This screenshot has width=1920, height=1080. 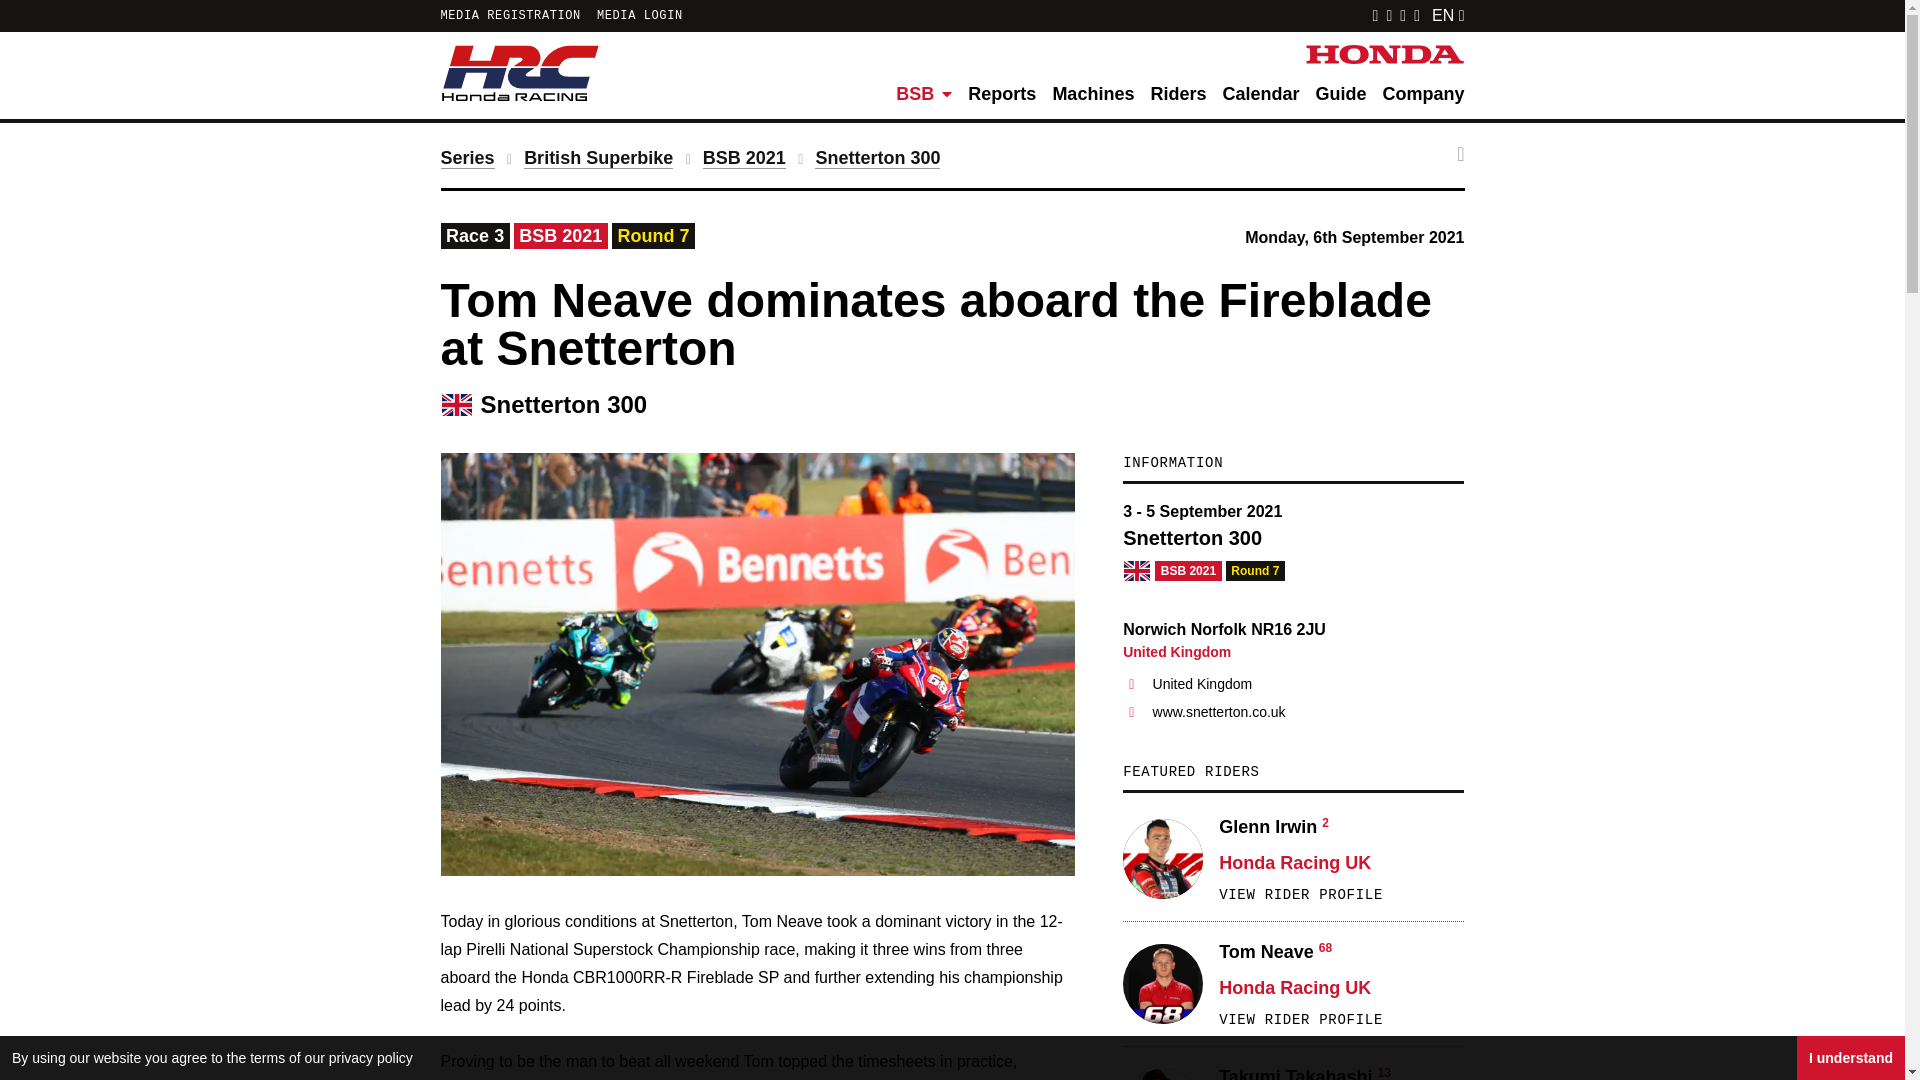 I want to click on Guide, so click(x=1340, y=94).